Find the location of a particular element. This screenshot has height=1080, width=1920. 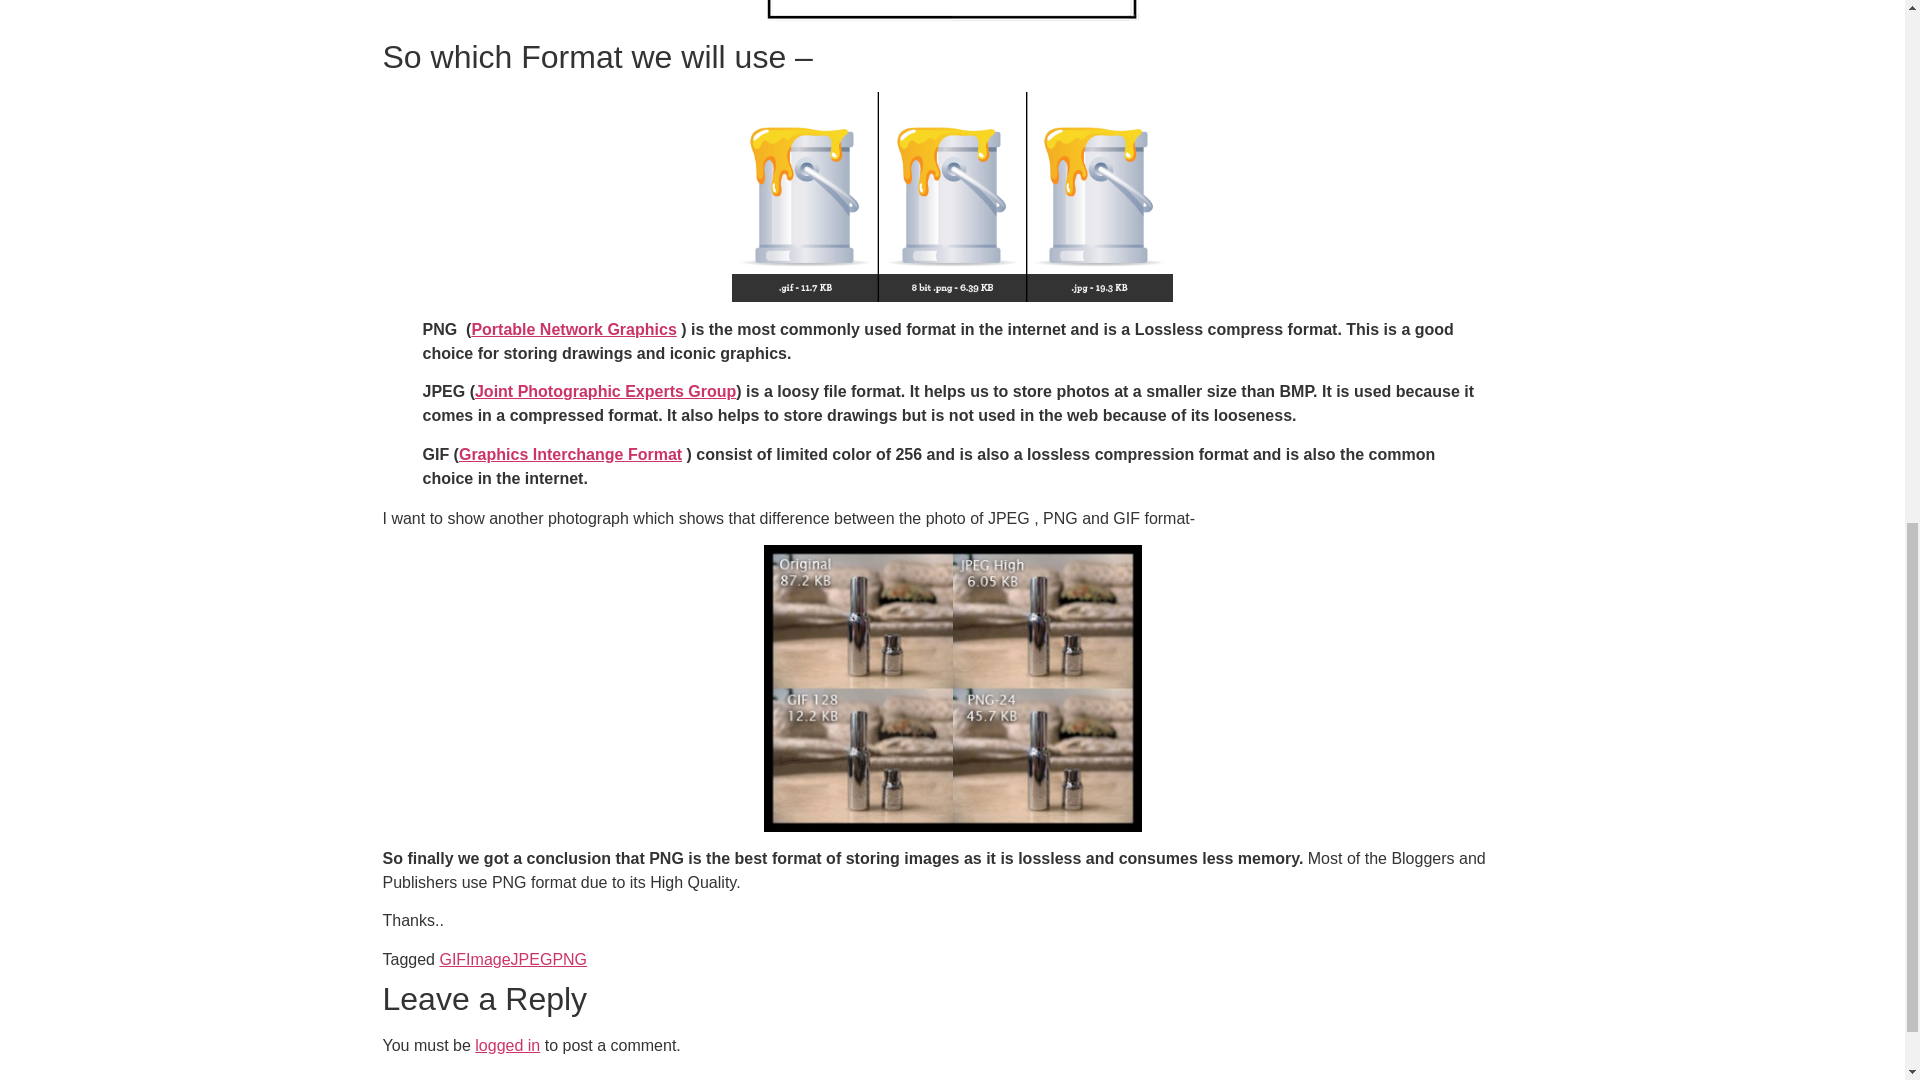

jpeg and png is located at coordinates (952, 11).